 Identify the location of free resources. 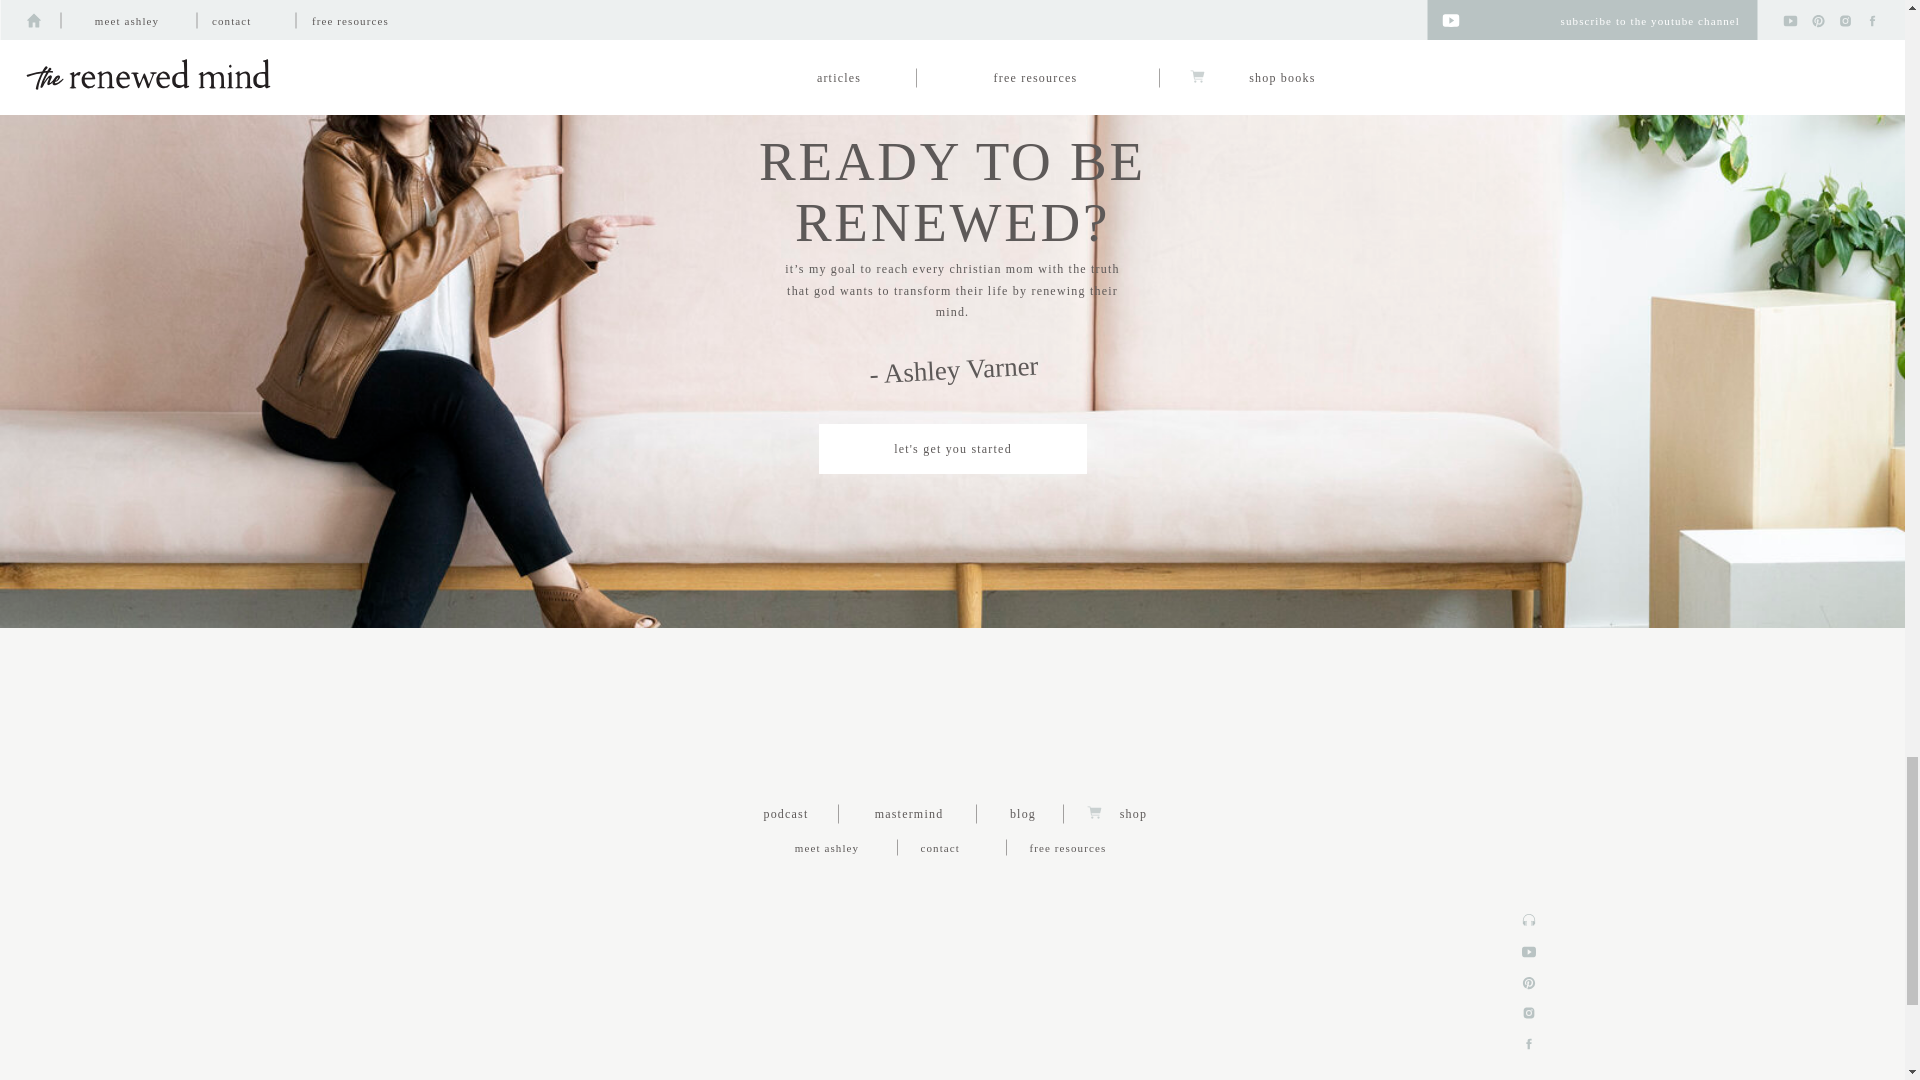
(1093, 847).